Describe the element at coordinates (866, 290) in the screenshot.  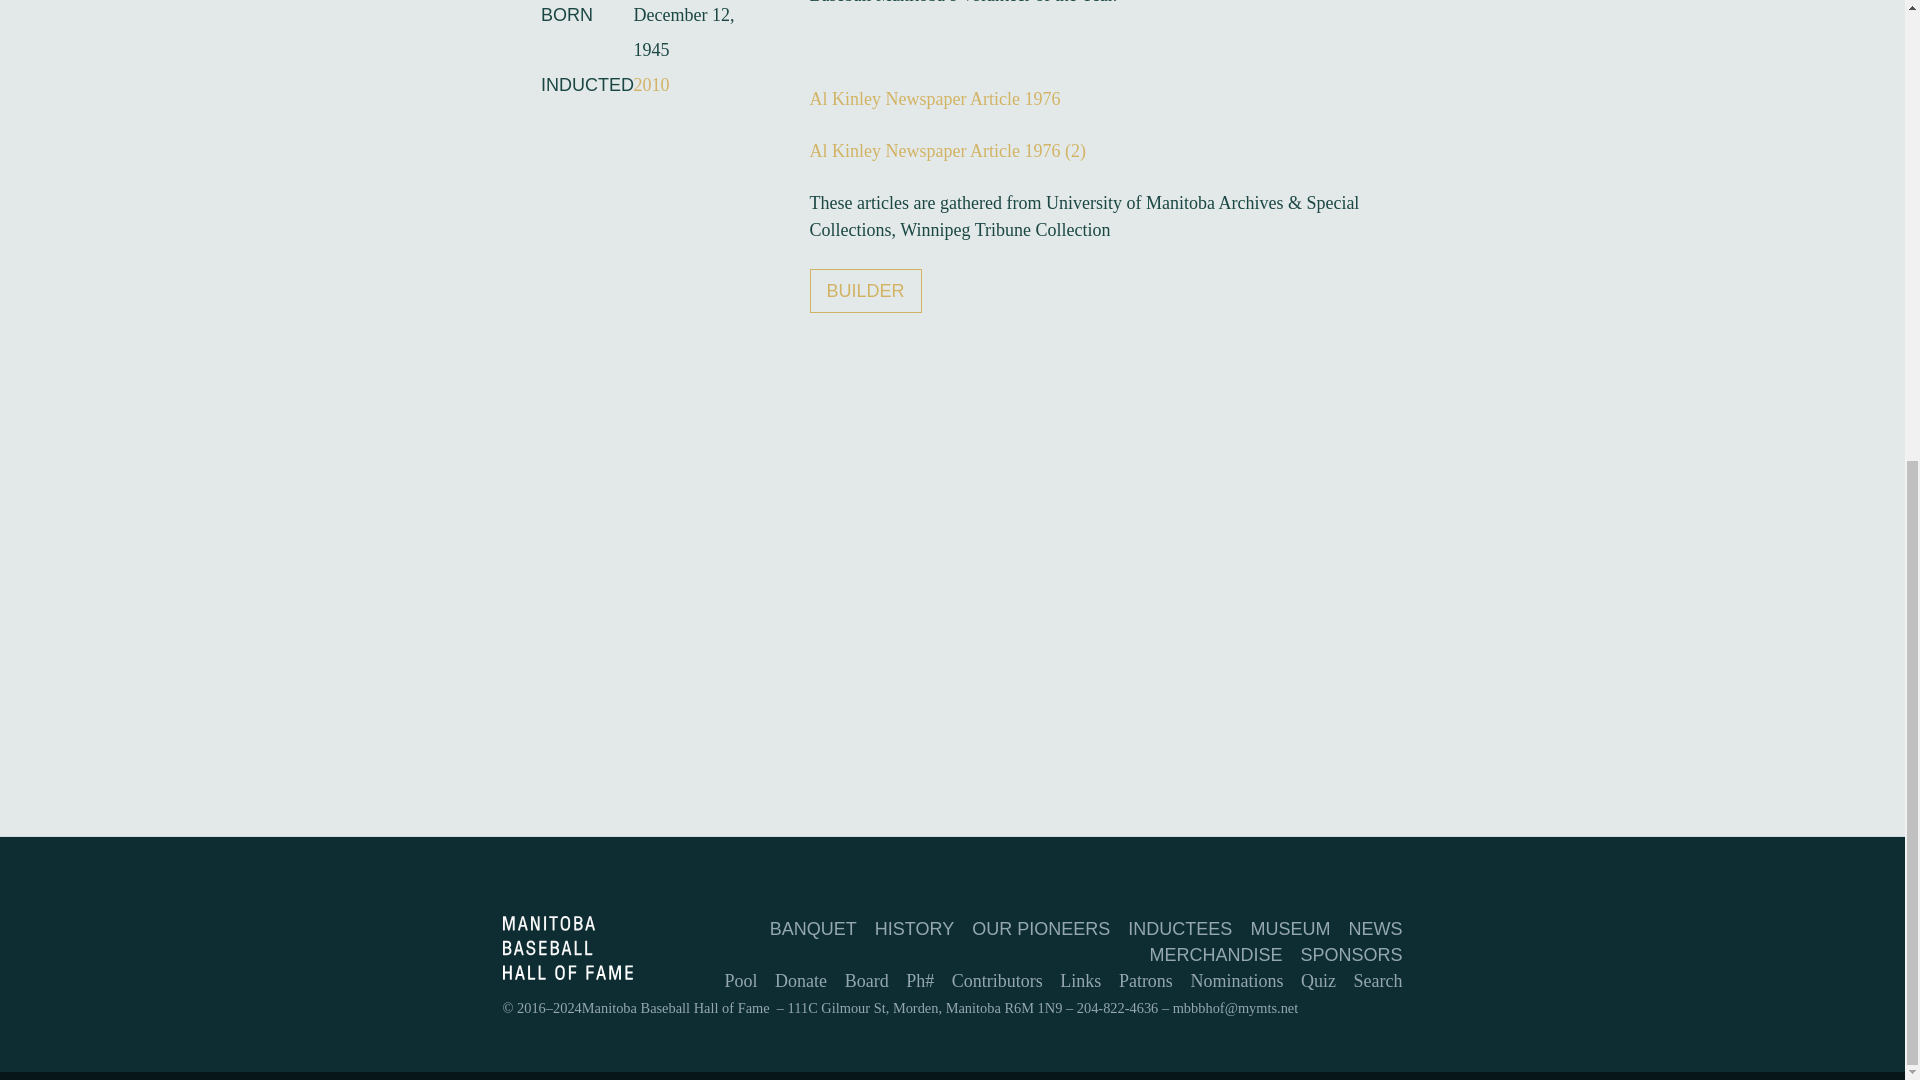
I see `BUILDER` at that location.